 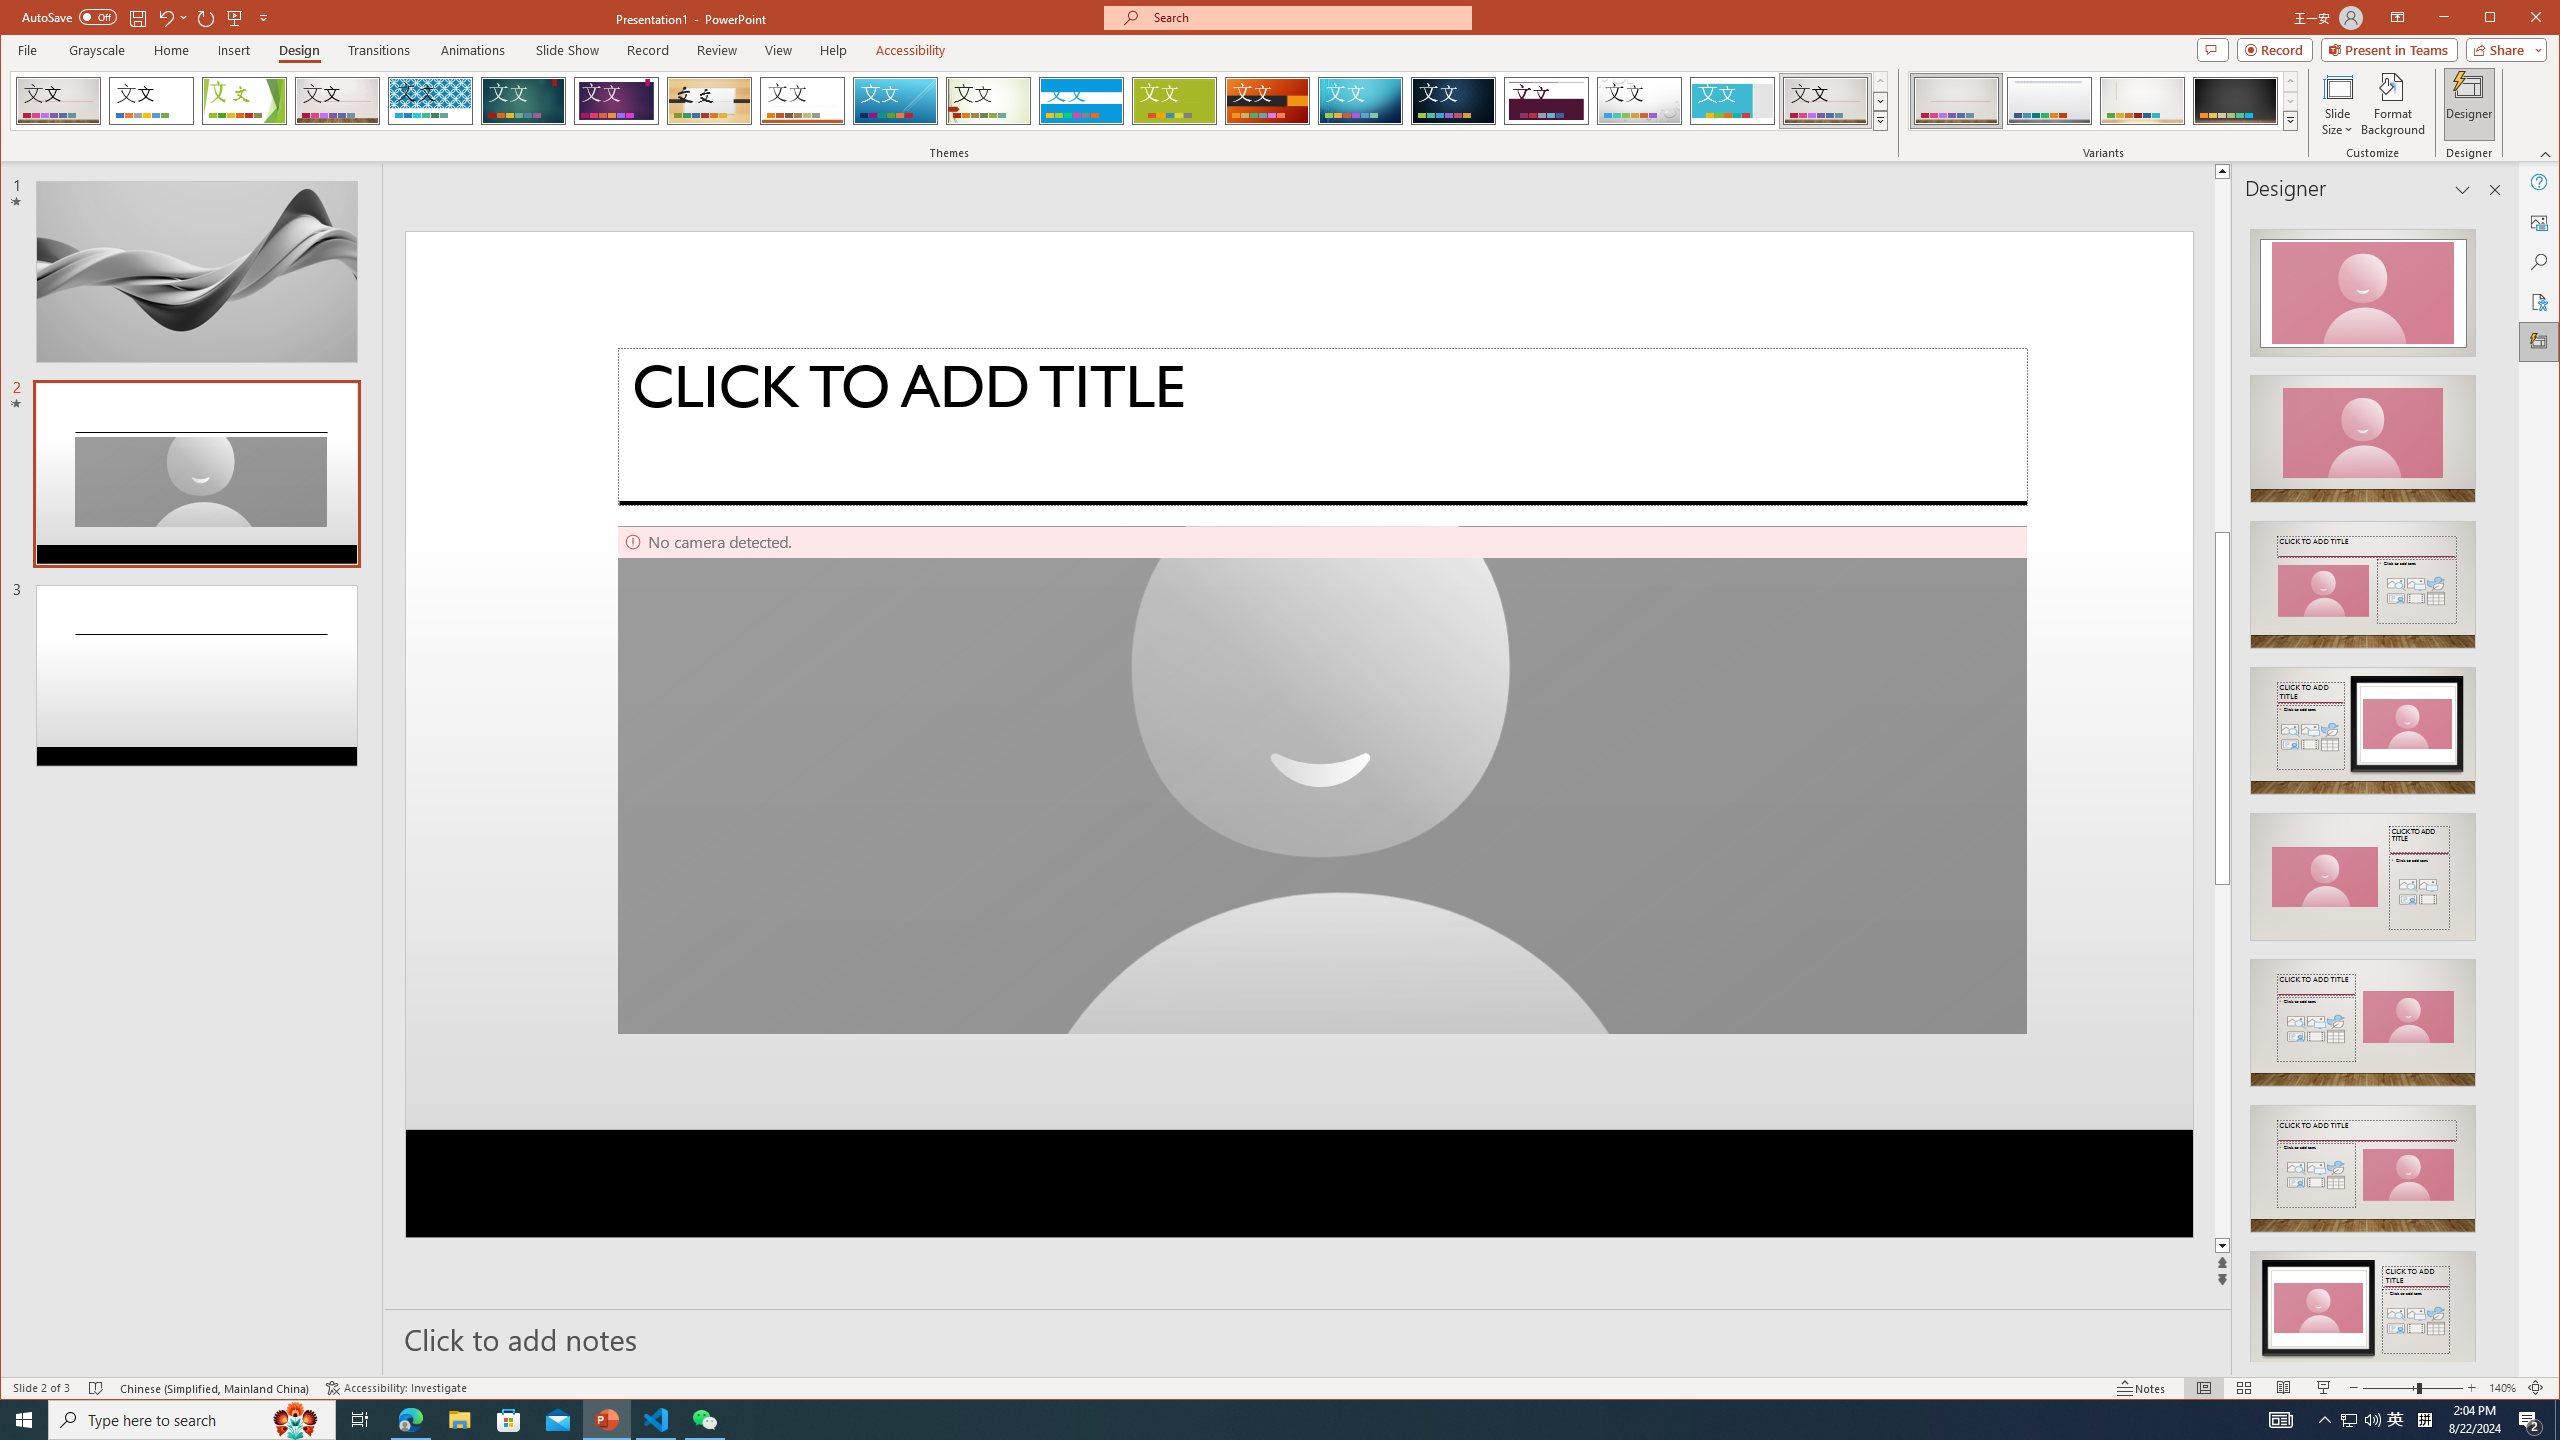 What do you see at coordinates (2372, 1420) in the screenshot?
I see `Q2790: 100%` at bounding box center [2372, 1420].